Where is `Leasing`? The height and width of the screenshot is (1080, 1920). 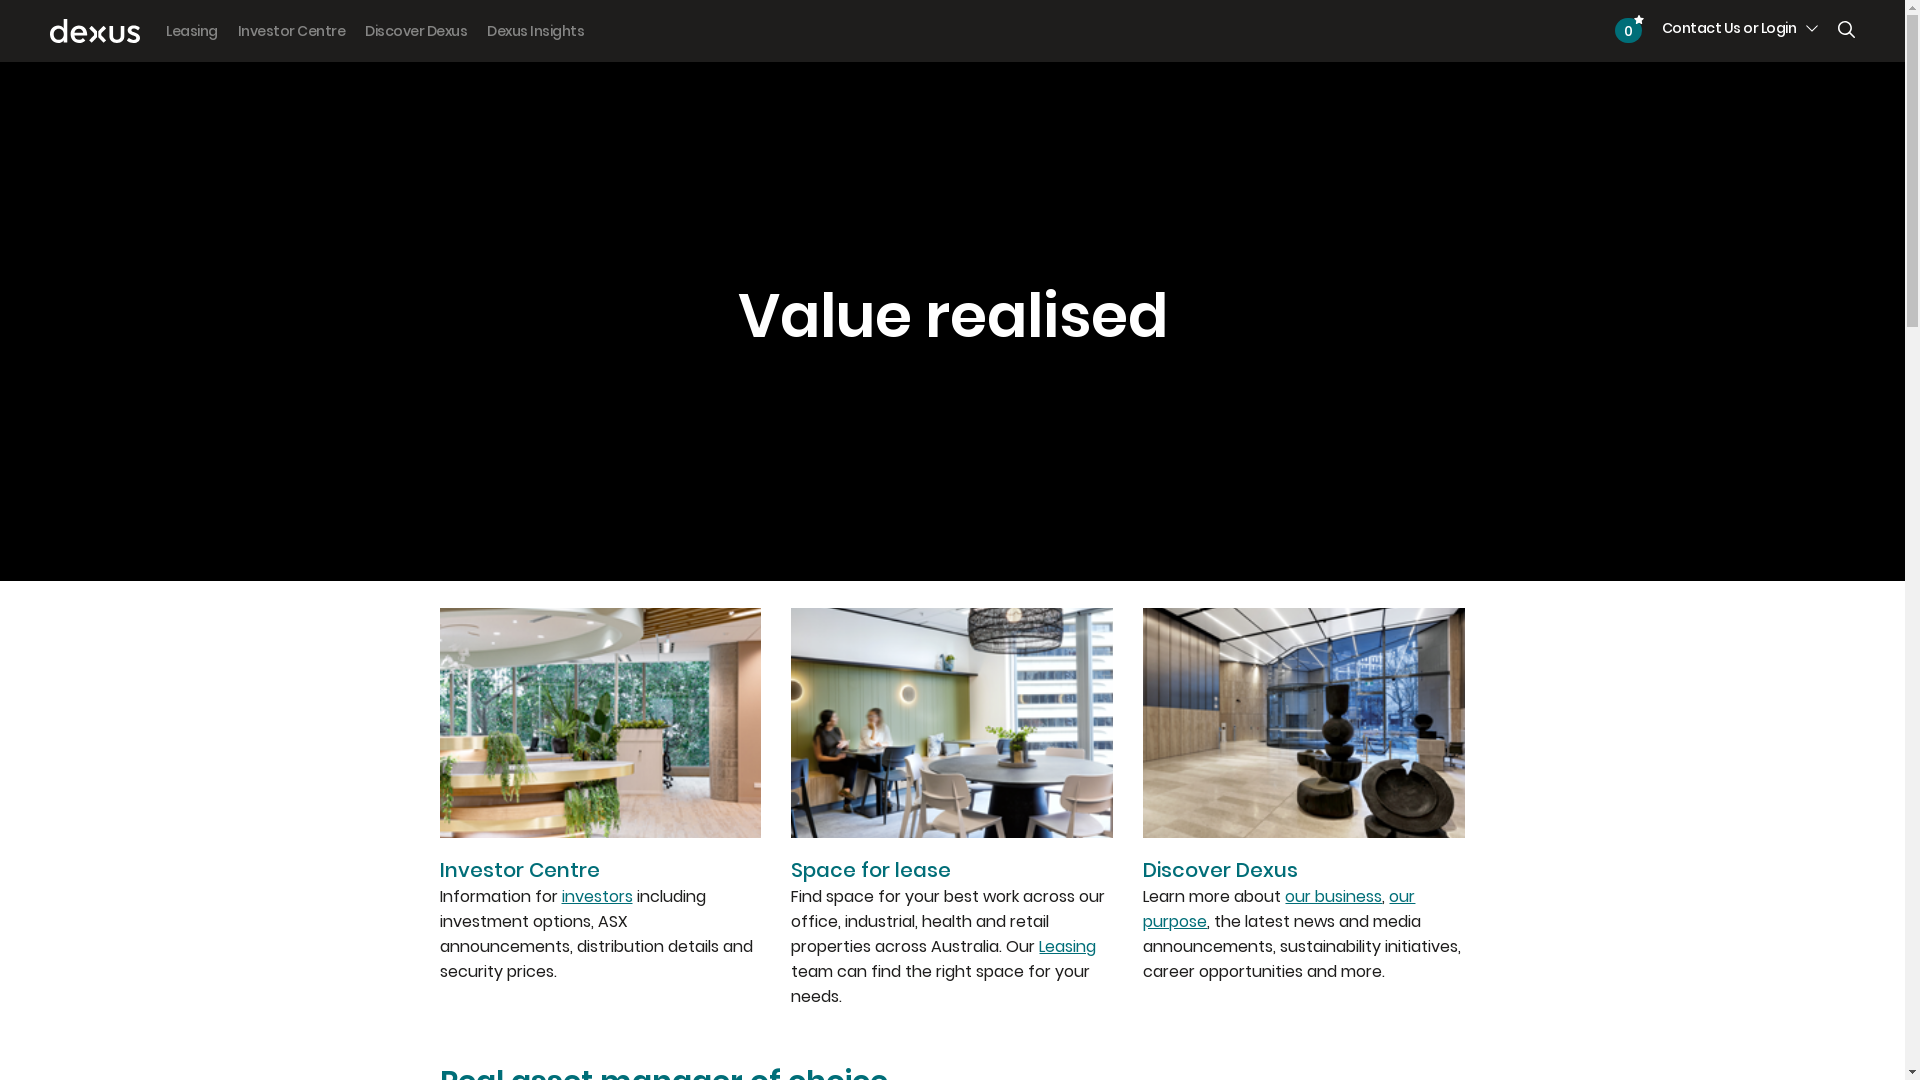
Leasing is located at coordinates (192, 32).